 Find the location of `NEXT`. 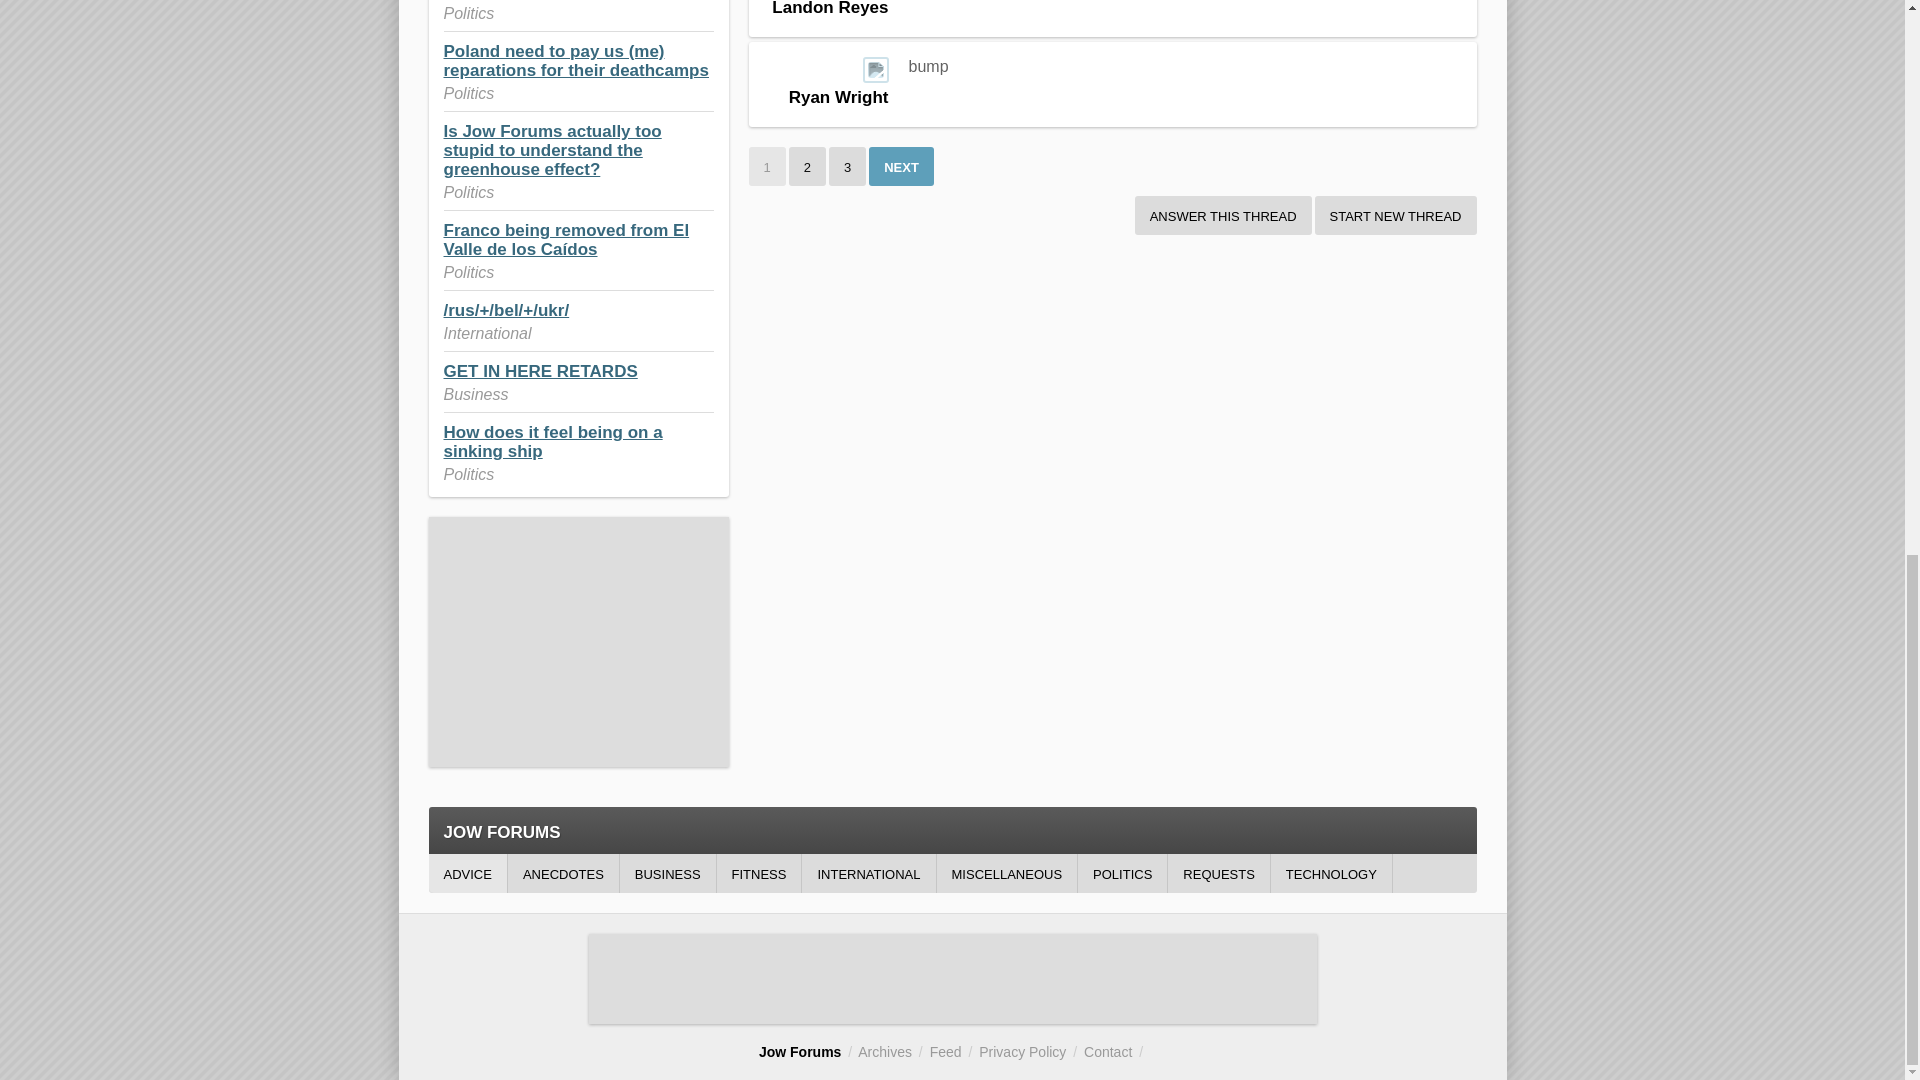

NEXT is located at coordinates (901, 166).